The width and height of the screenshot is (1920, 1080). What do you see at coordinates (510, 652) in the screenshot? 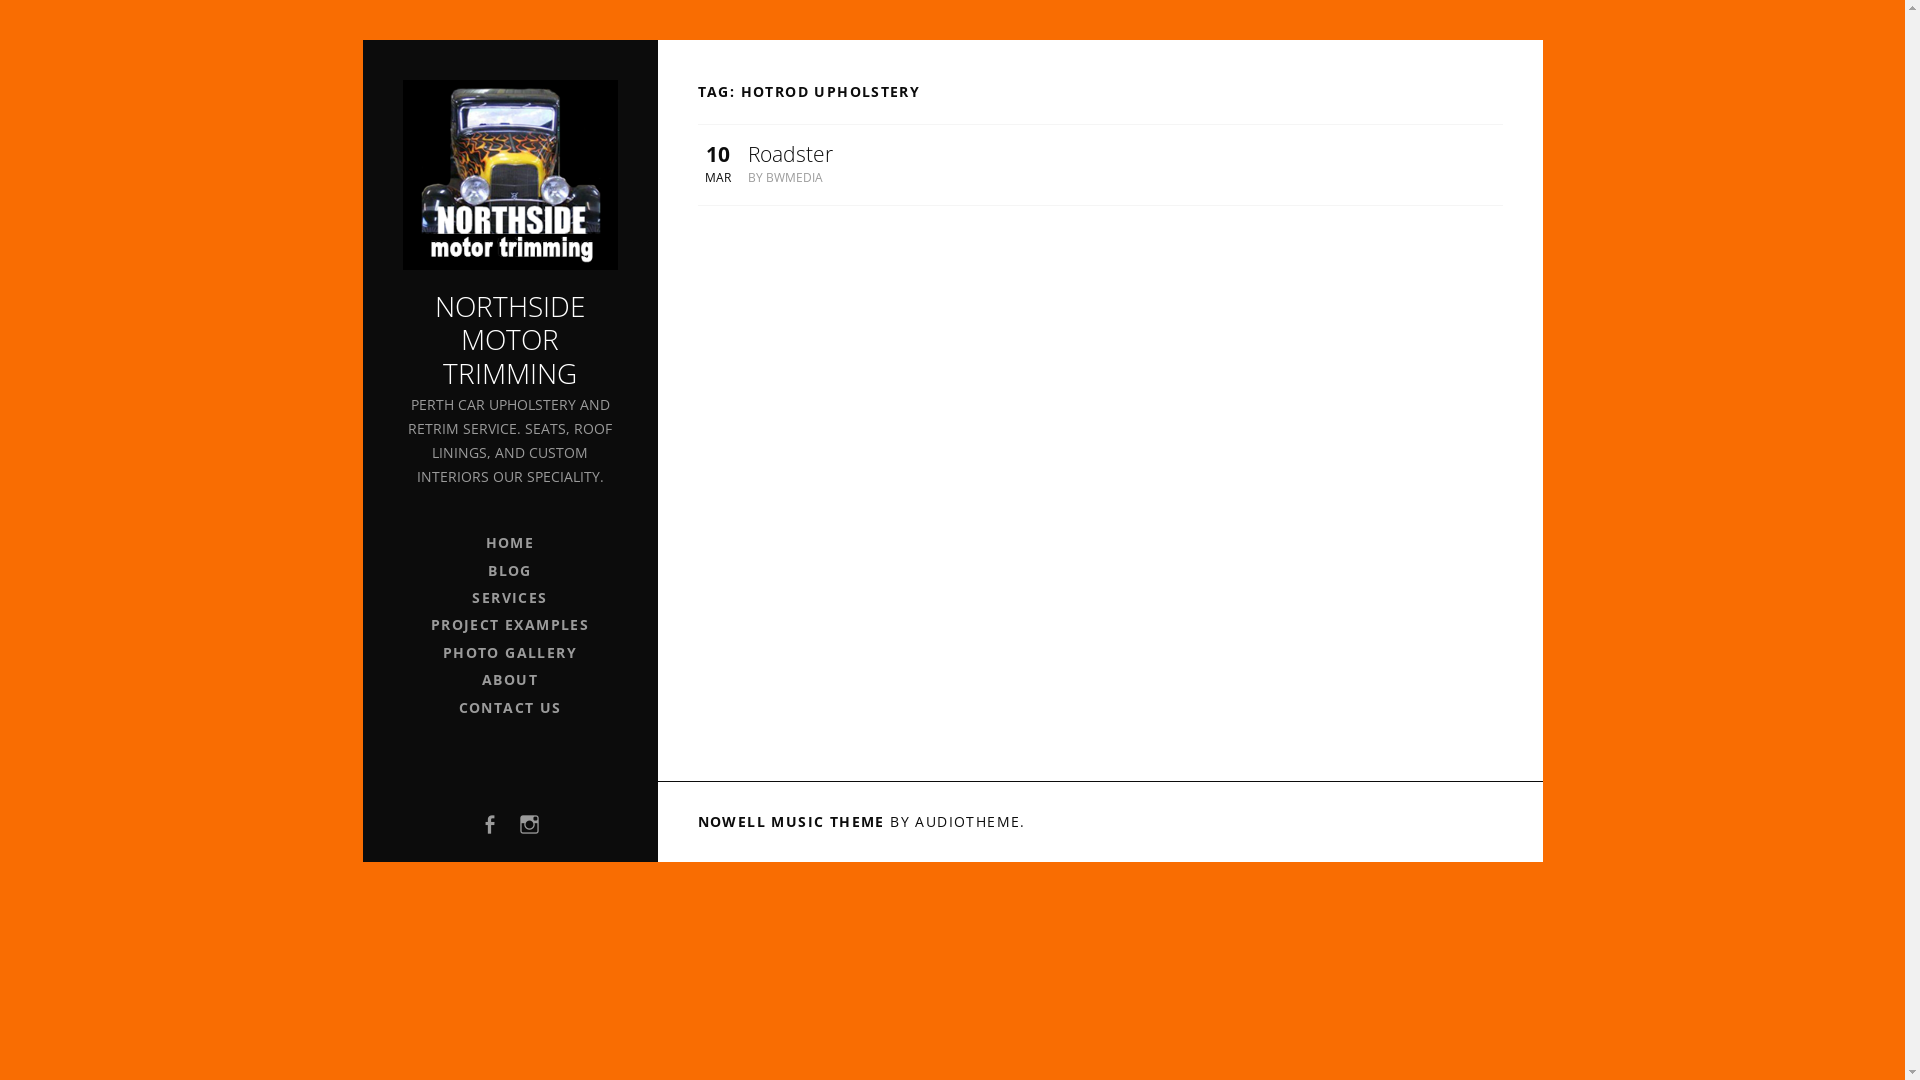
I see `PHOTO GALLERY` at bounding box center [510, 652].